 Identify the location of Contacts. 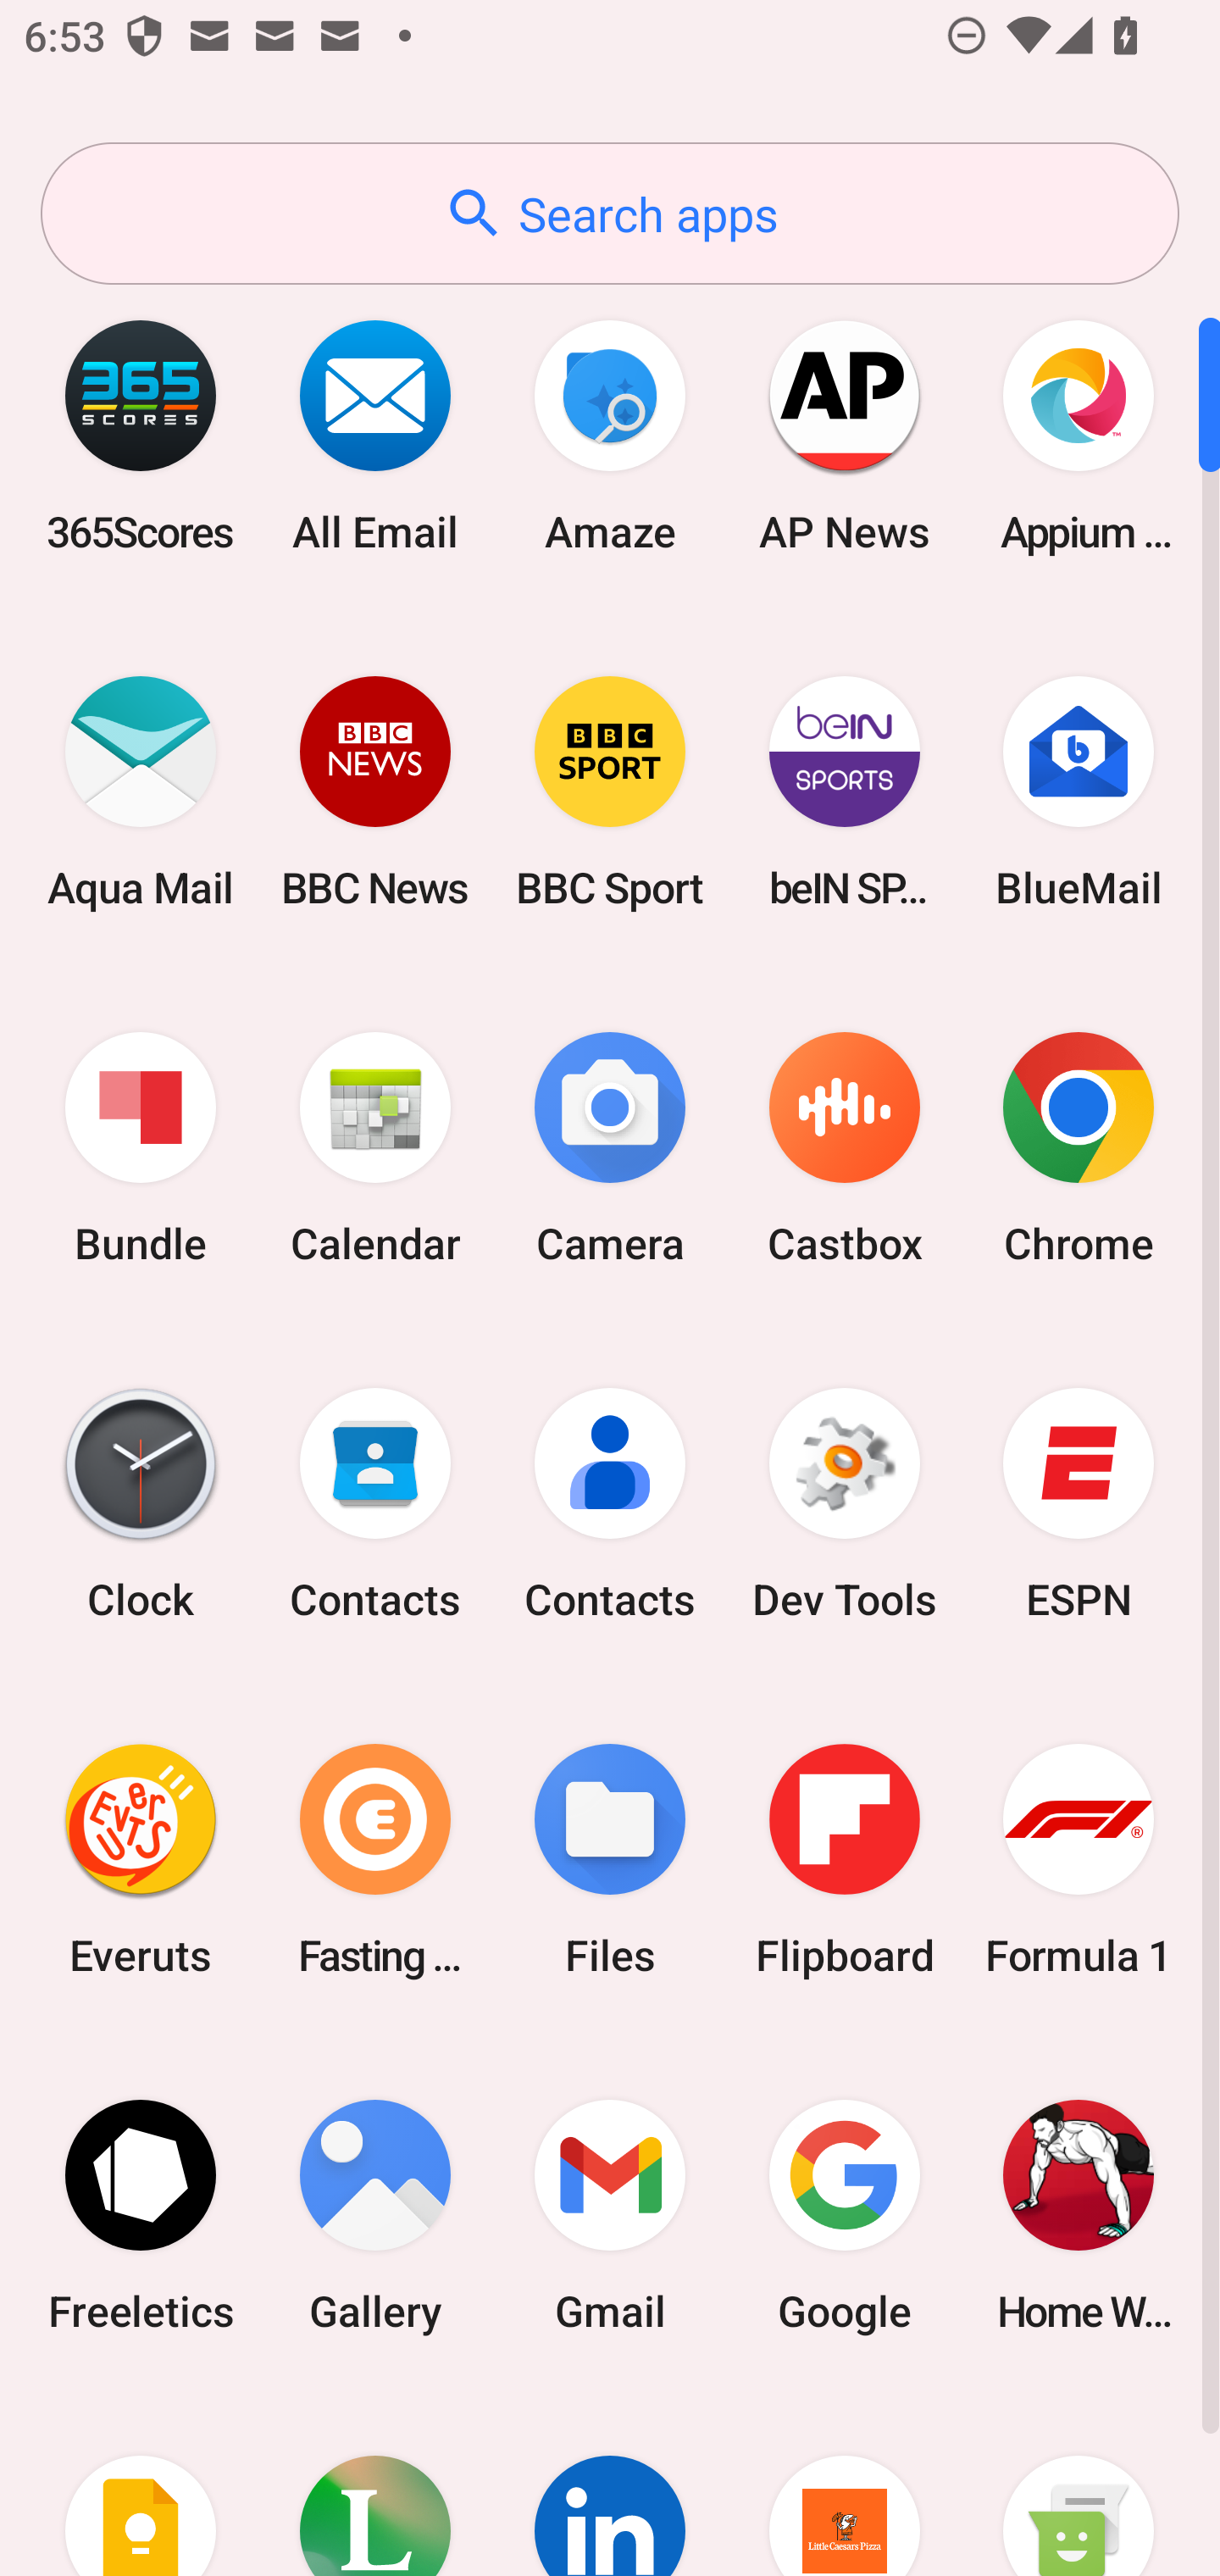
(375, 1504).